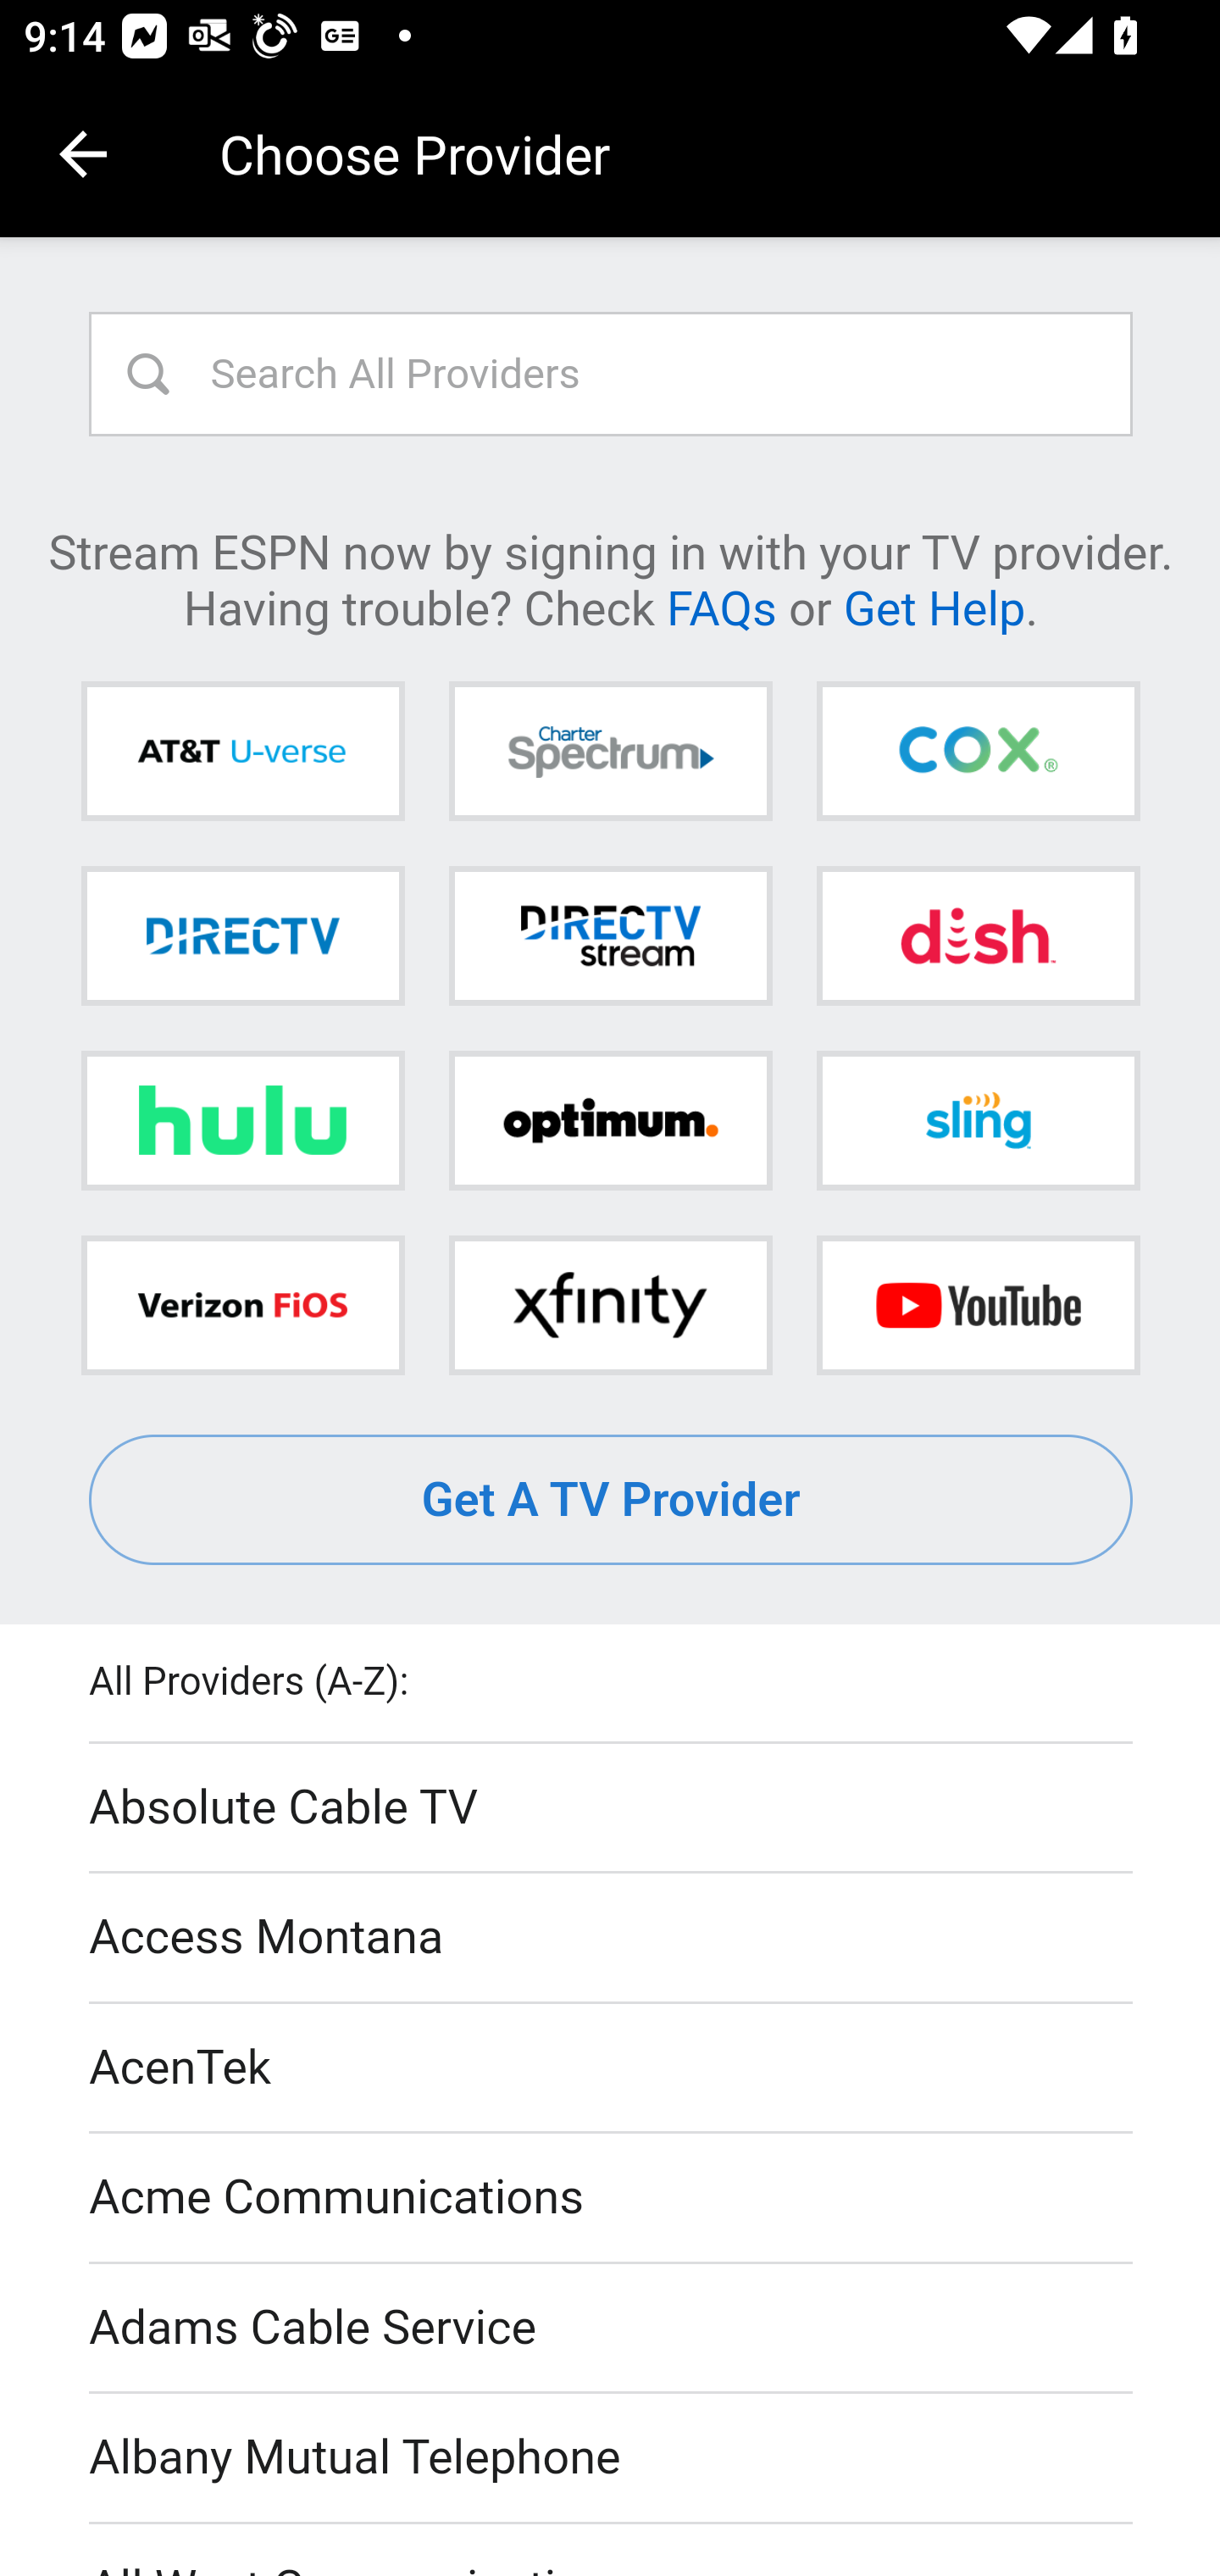 The height and width of the screenshot is (2576, 1220). Describe the element at coordinates (612, 2460) in the screenshot. I see `Albany Mutual Telephone` at that location.